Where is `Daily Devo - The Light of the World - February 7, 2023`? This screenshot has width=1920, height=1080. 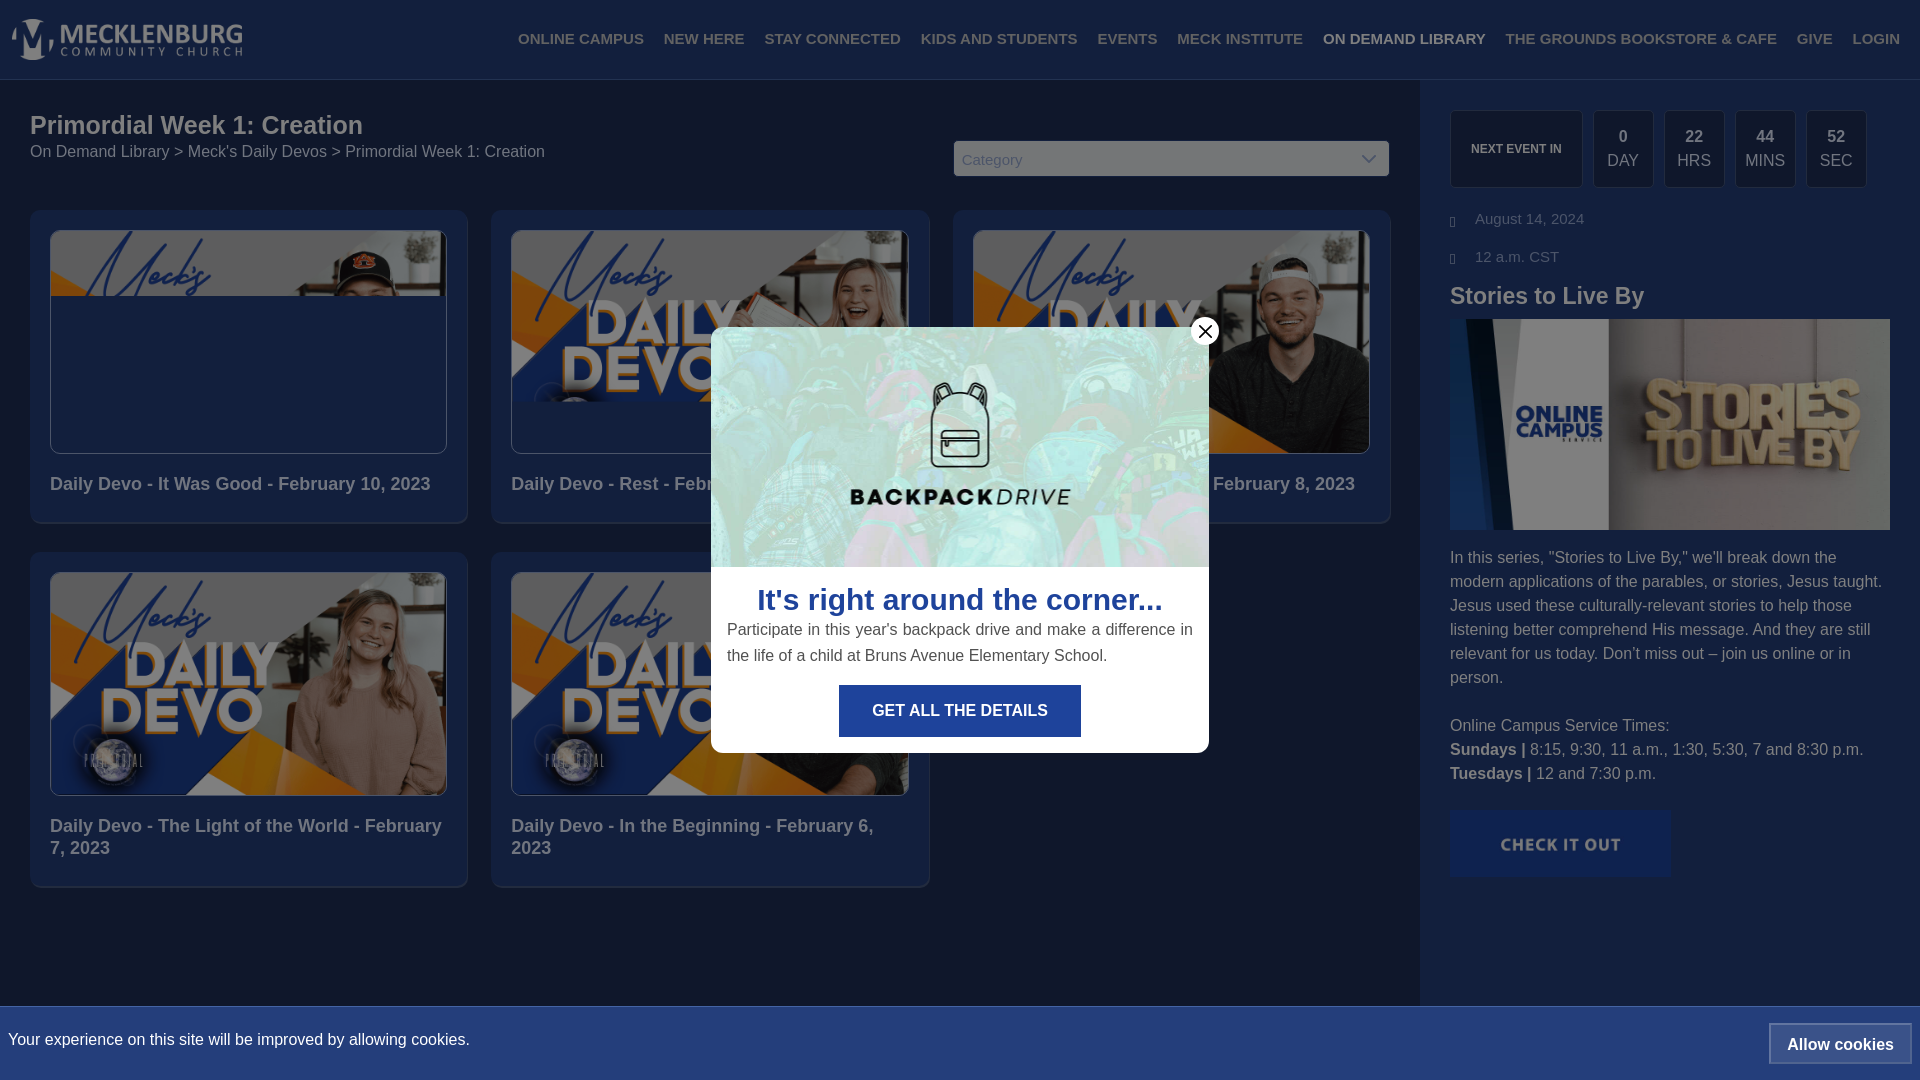 Daily Devo - The Light of the World - February 7, 2023 is located at coordinates (248, 837).